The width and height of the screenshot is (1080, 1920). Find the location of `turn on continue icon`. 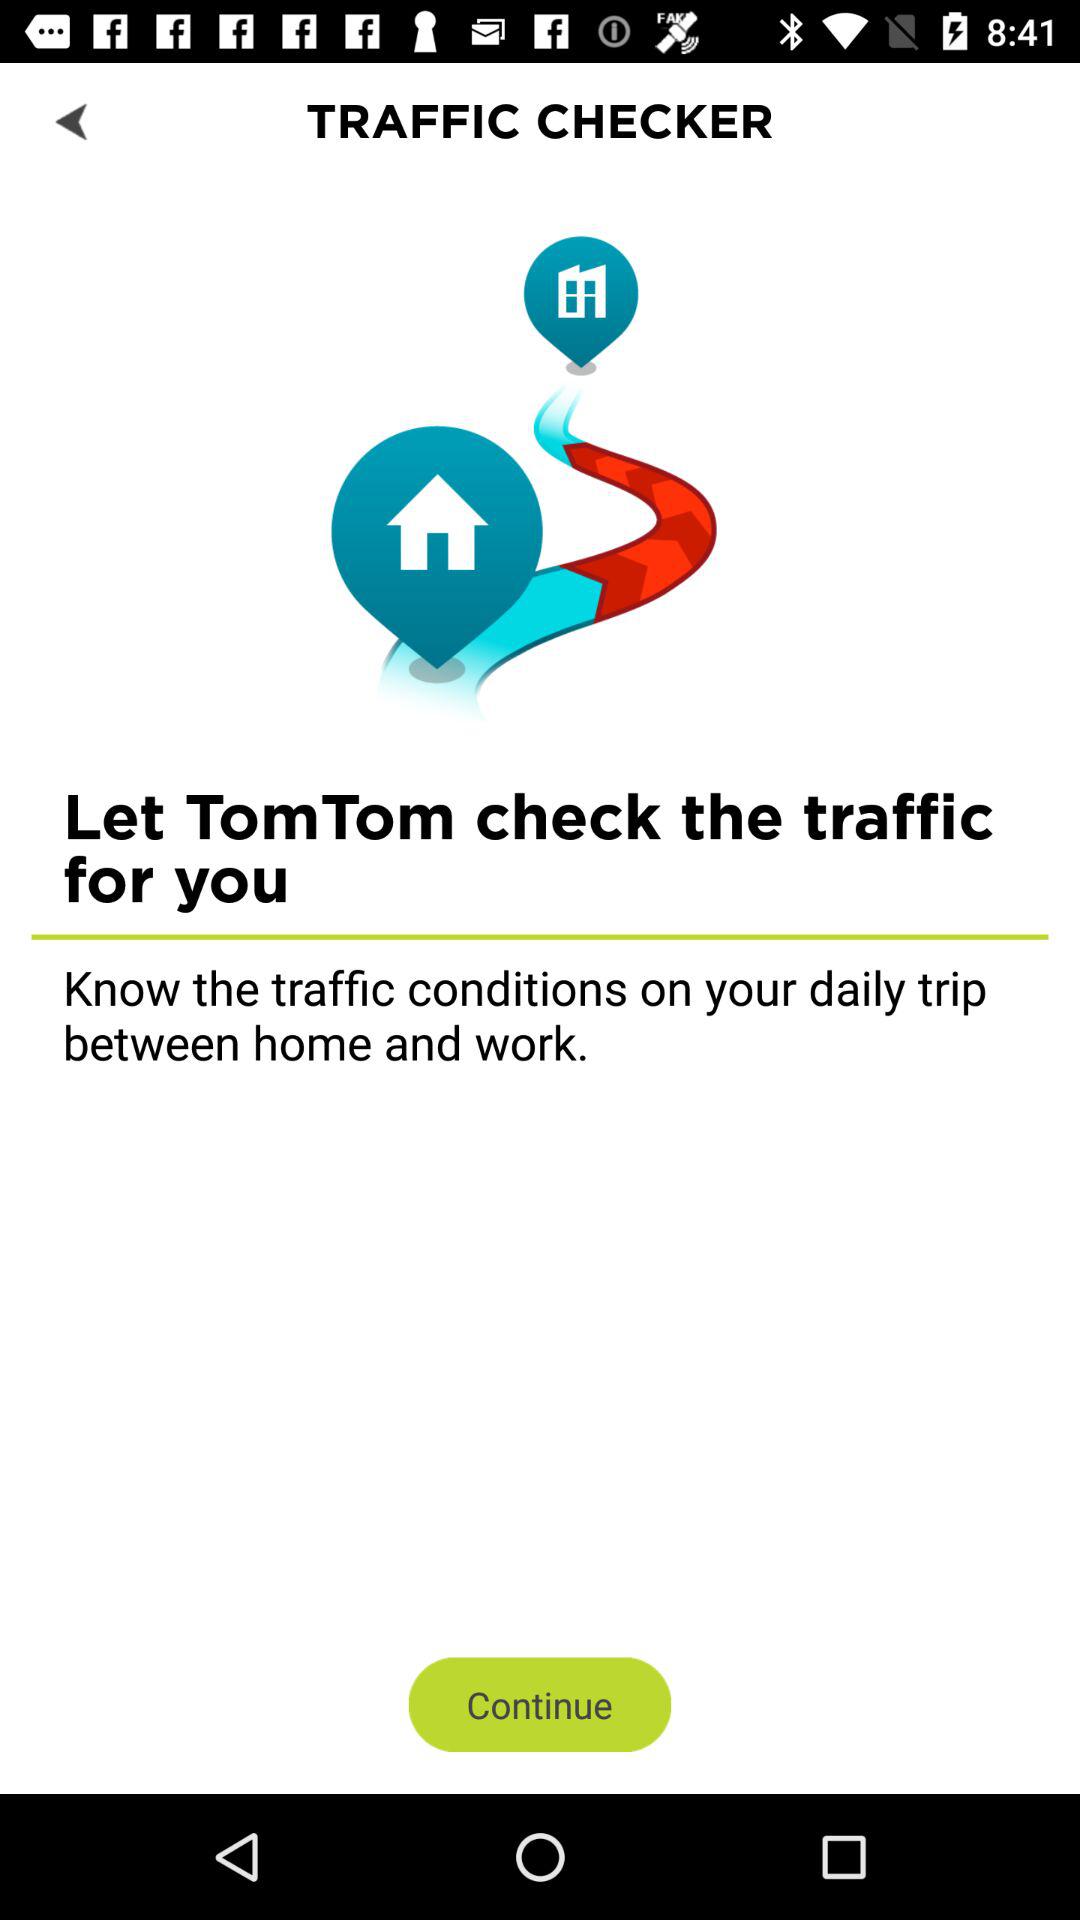

turn on continue icon is located at coordinates (540, 1704).